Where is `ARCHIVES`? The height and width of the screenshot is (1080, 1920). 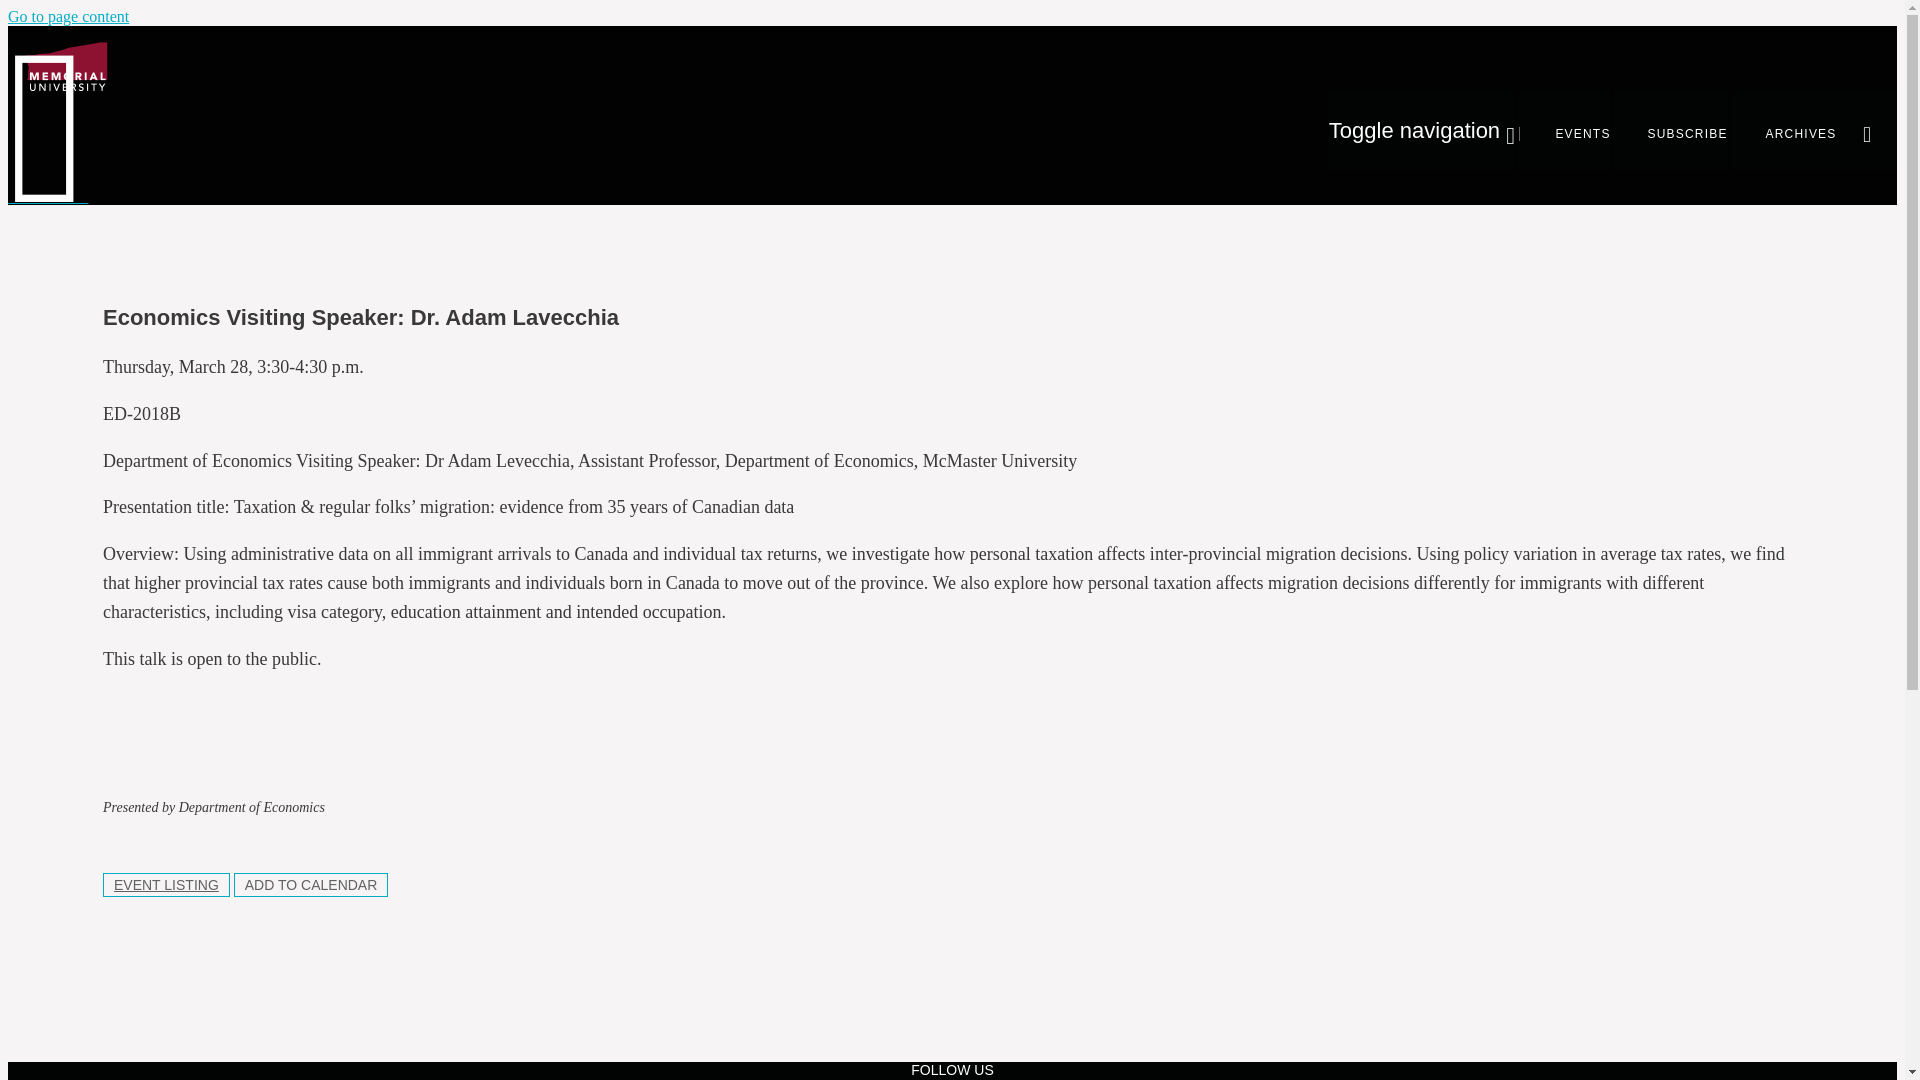
ARCHIVES is located at coordinates (1784, 130).